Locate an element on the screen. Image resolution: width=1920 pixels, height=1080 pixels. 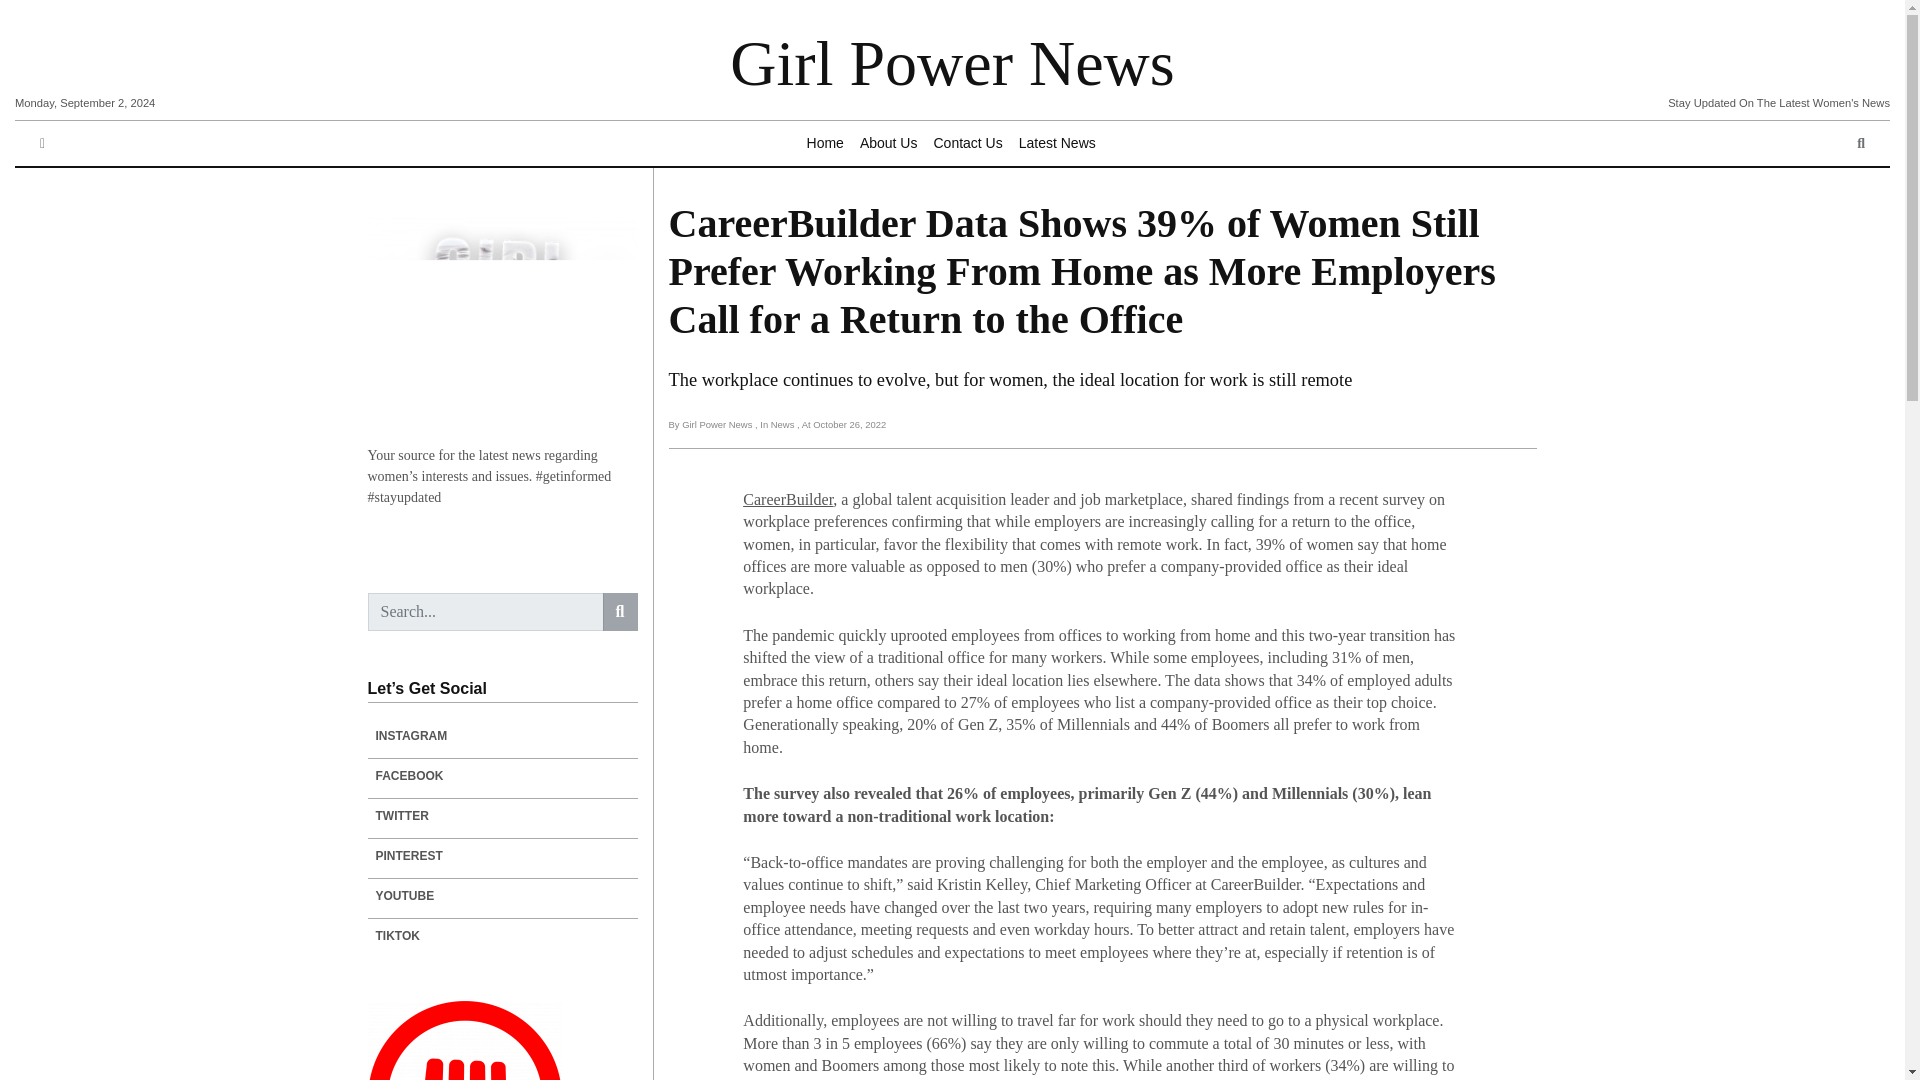
Girl Power News is located at coordinates (951, 64).